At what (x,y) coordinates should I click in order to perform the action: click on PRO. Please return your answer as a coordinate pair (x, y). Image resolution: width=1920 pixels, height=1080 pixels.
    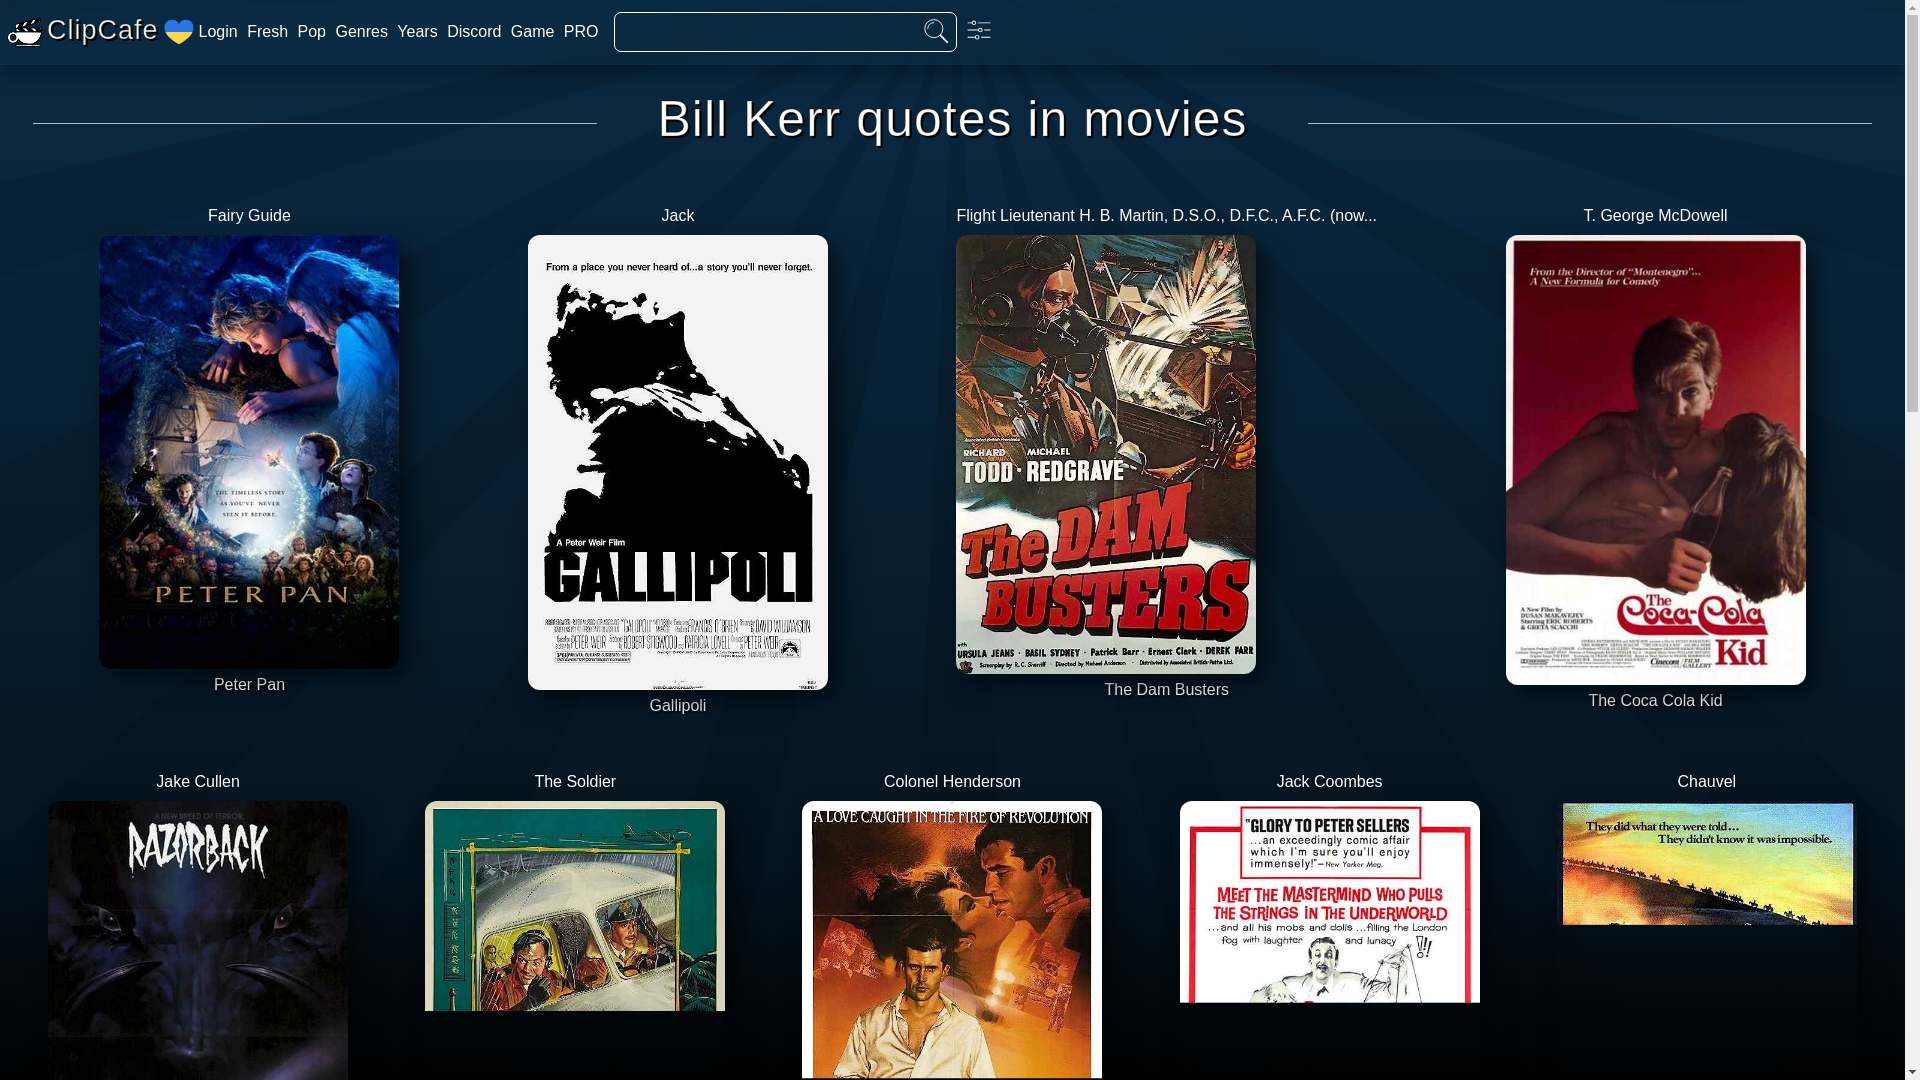
    Looking at the image, I should click on (417, 32).